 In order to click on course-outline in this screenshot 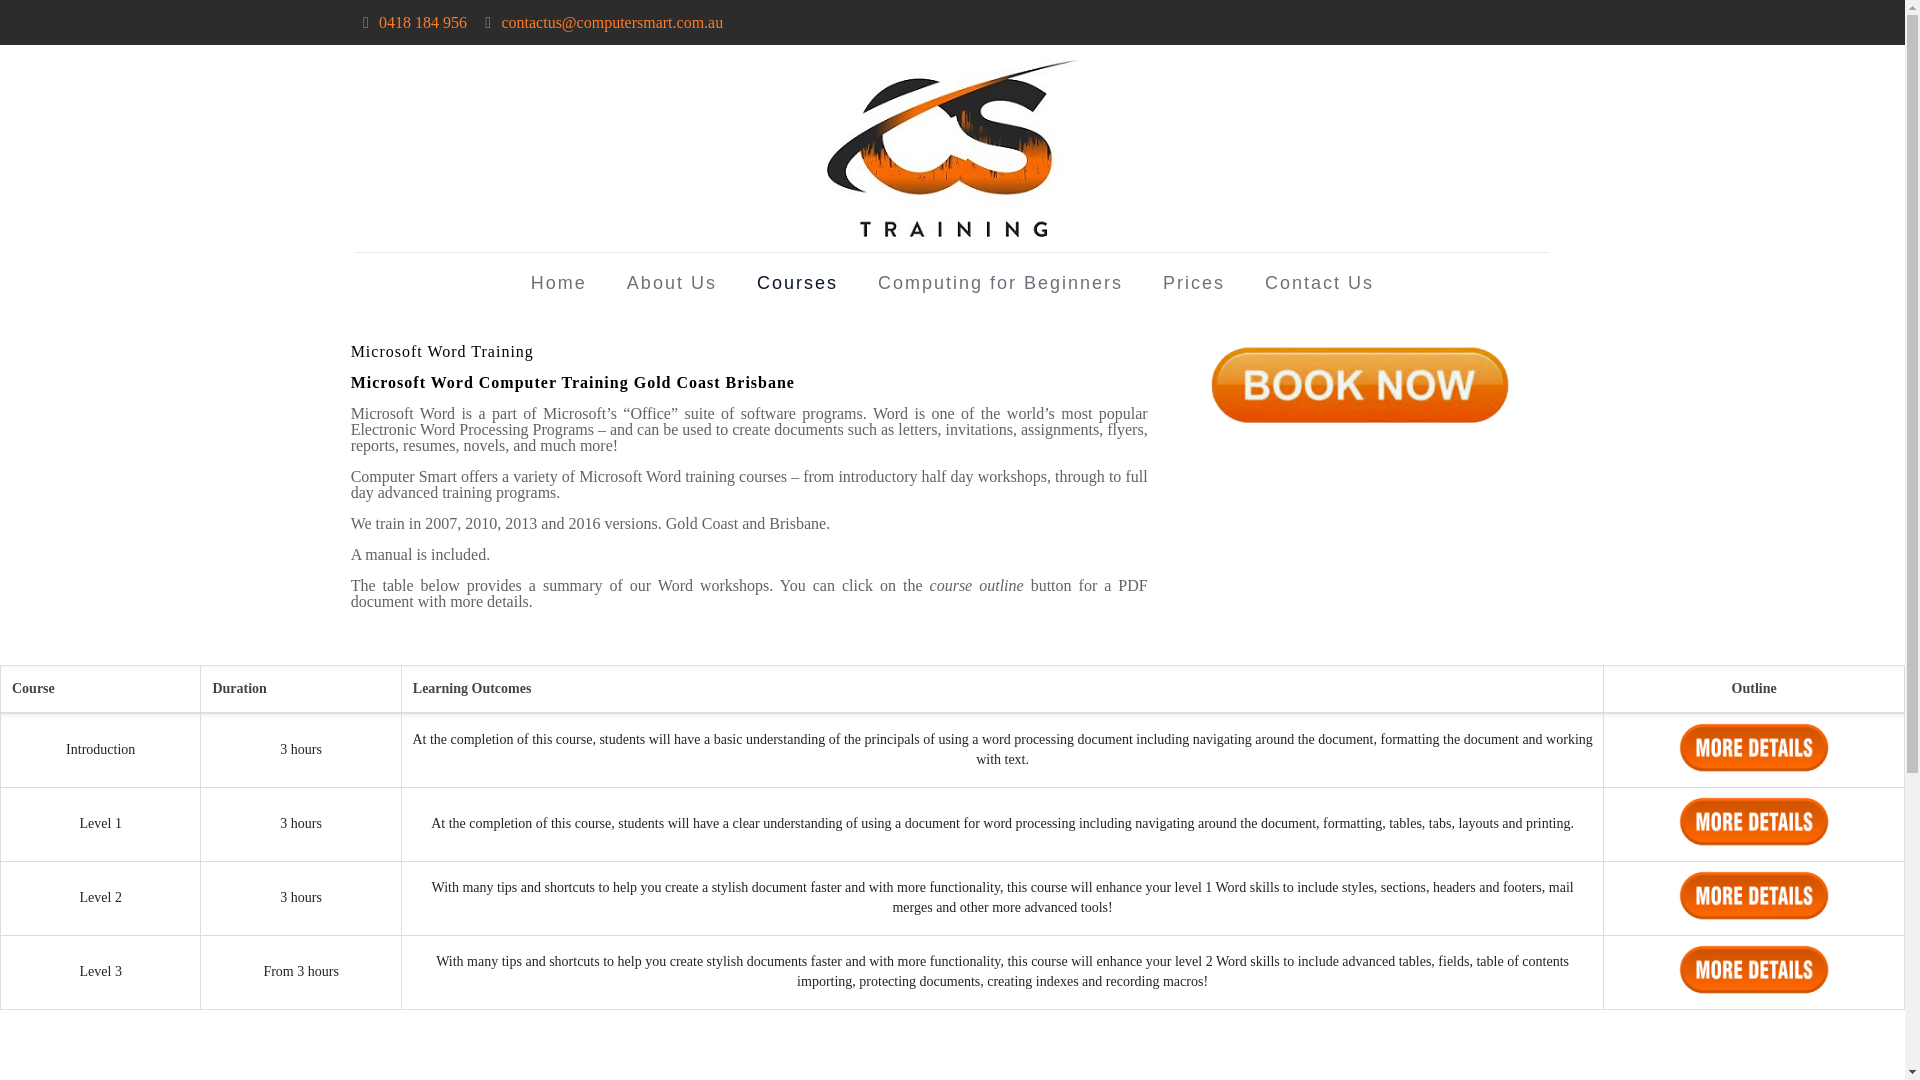, I will do `click(1754, 896)`.